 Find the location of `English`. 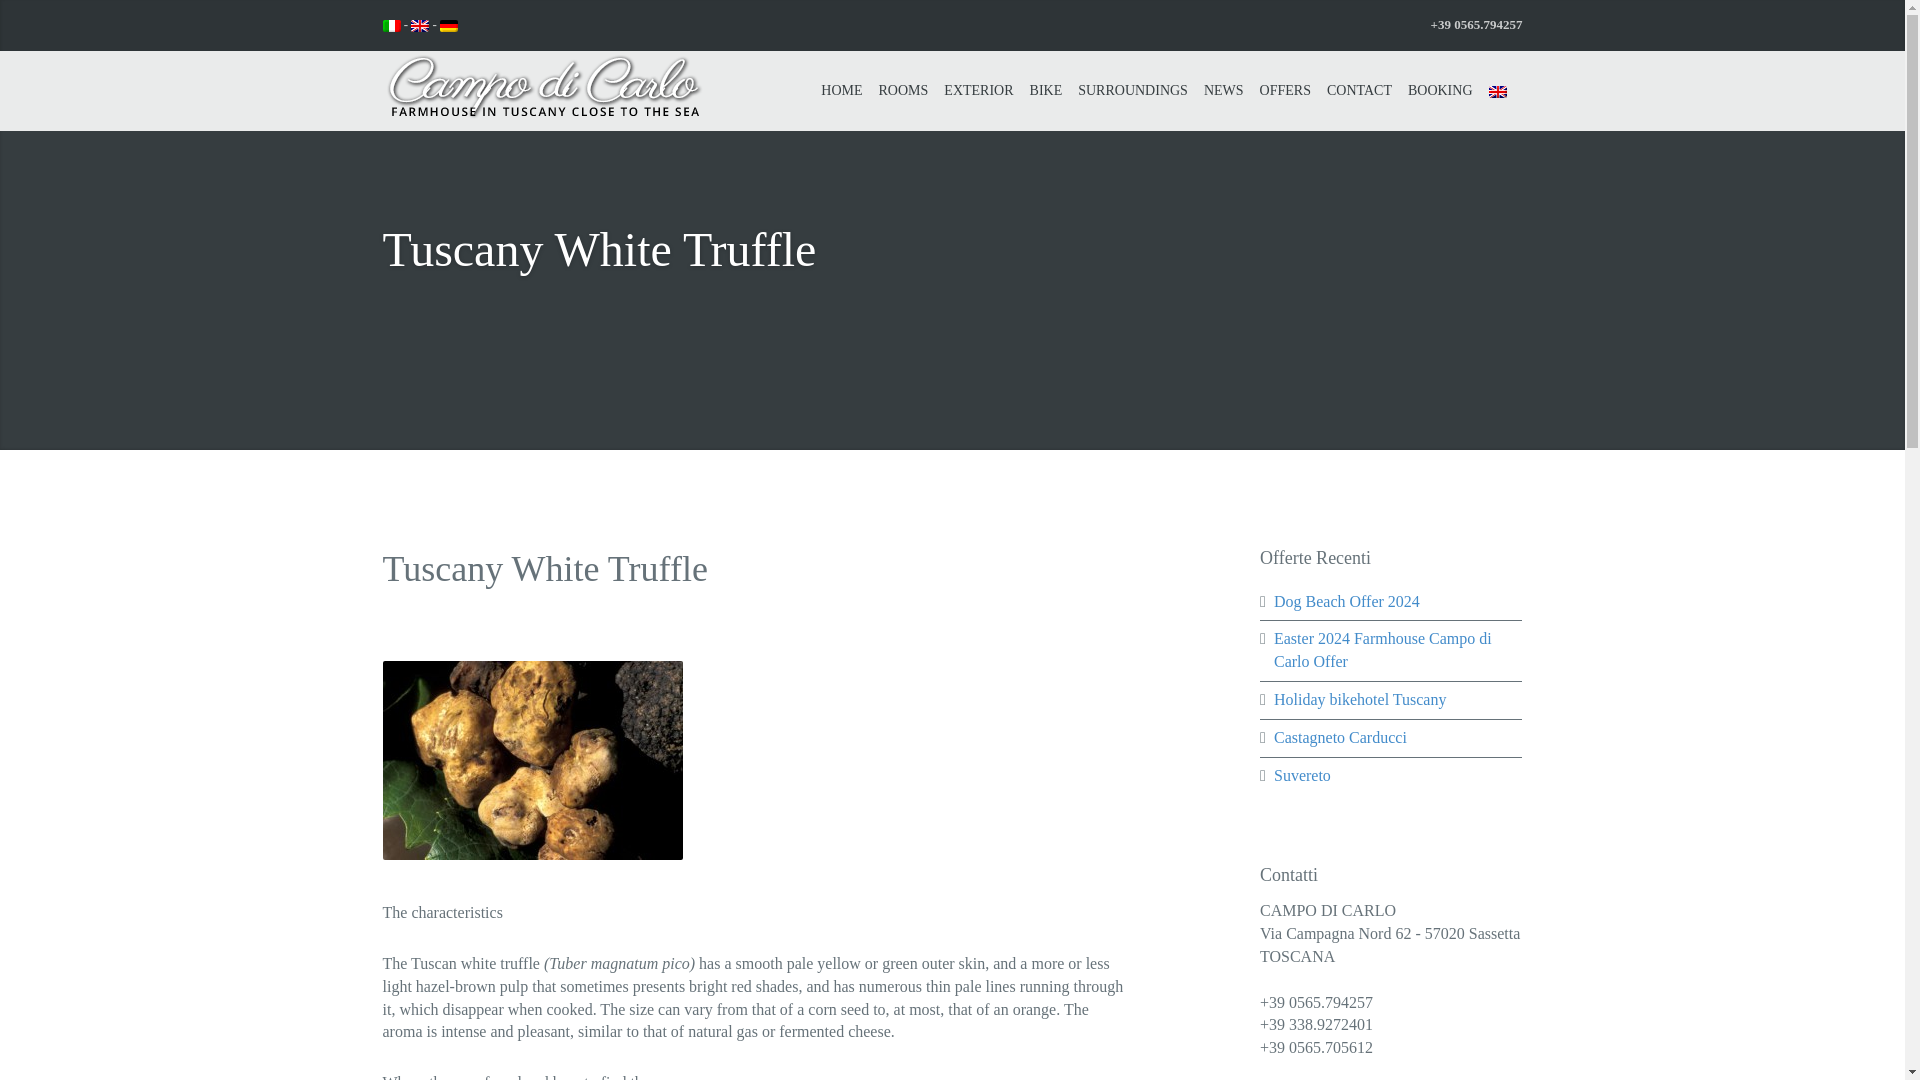

English is located at coordinates (390, 26).